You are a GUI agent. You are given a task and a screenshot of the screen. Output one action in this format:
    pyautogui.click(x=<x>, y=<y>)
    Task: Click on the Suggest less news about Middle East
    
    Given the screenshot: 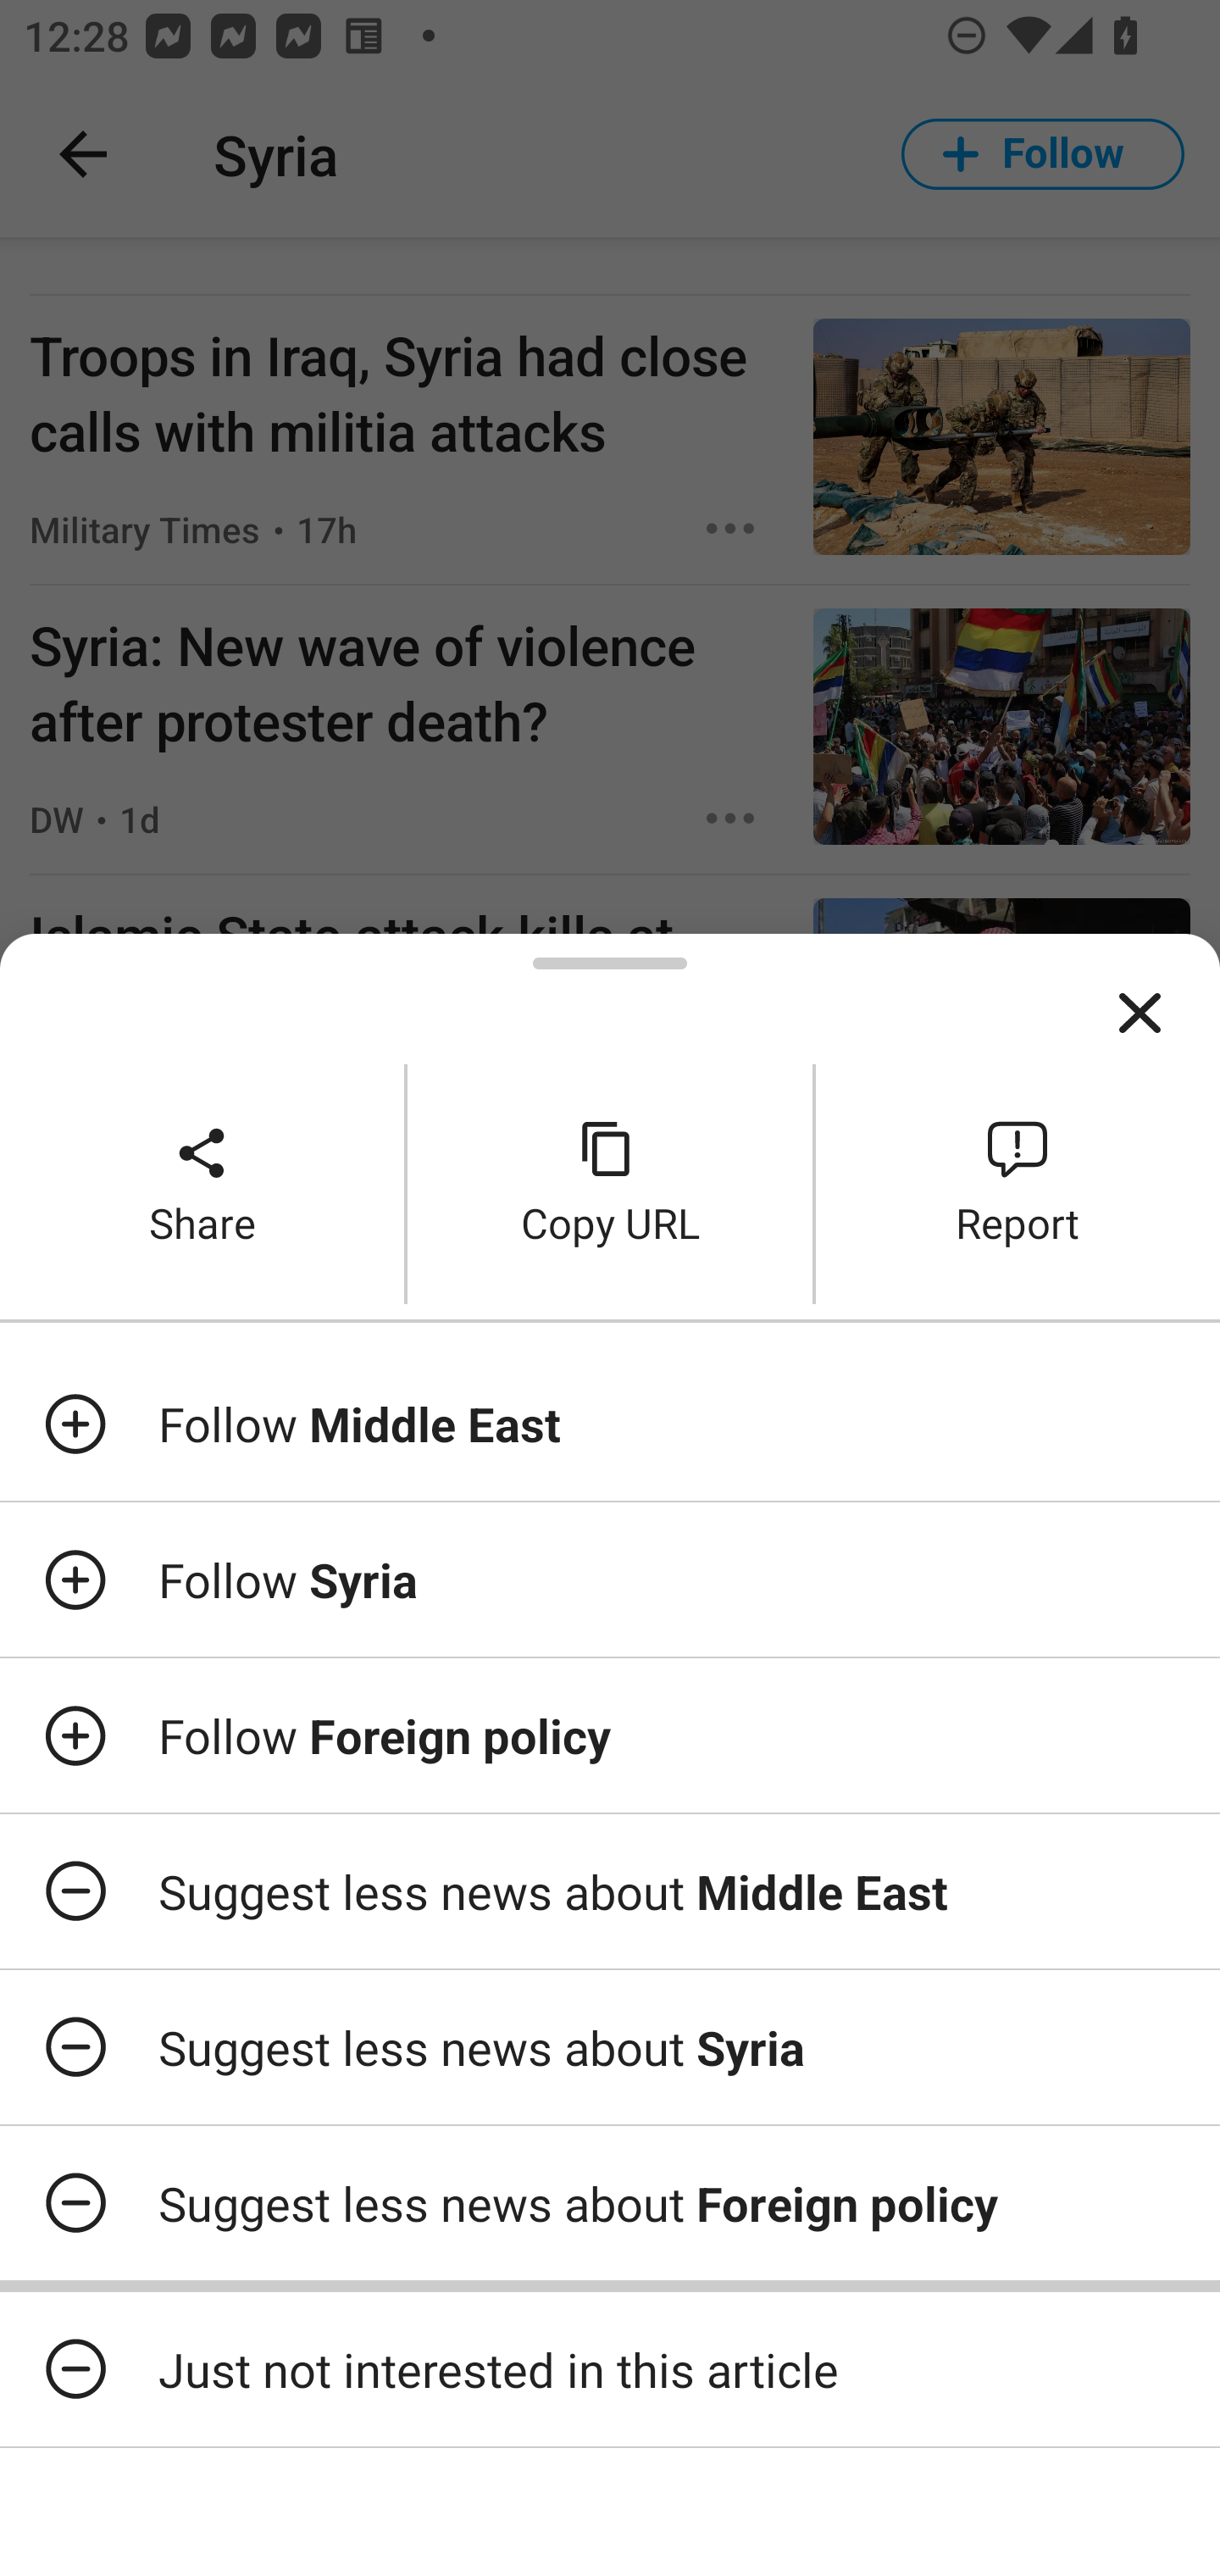 What is the action you would take?
    pyautogui.click(x=610, y=1890)
    